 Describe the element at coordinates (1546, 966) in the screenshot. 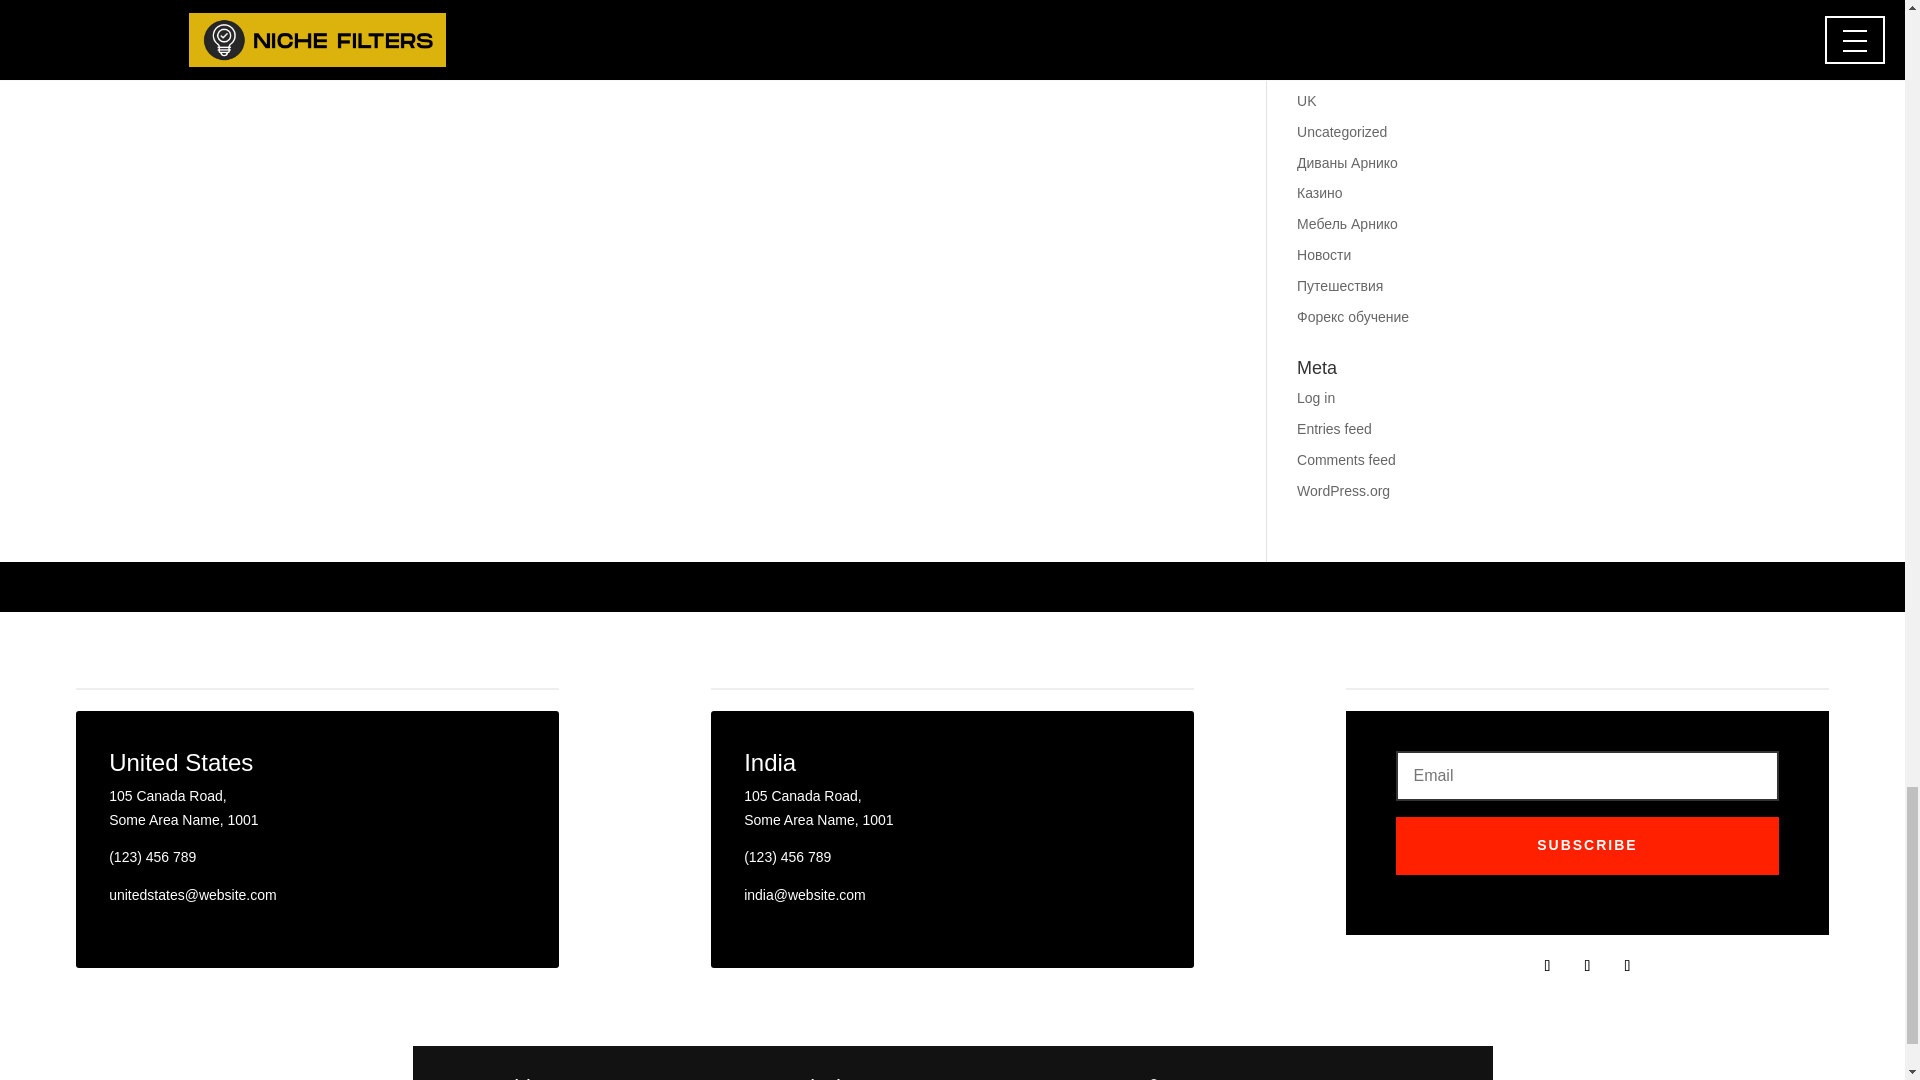

I see `Follow on Facebook` at that location.